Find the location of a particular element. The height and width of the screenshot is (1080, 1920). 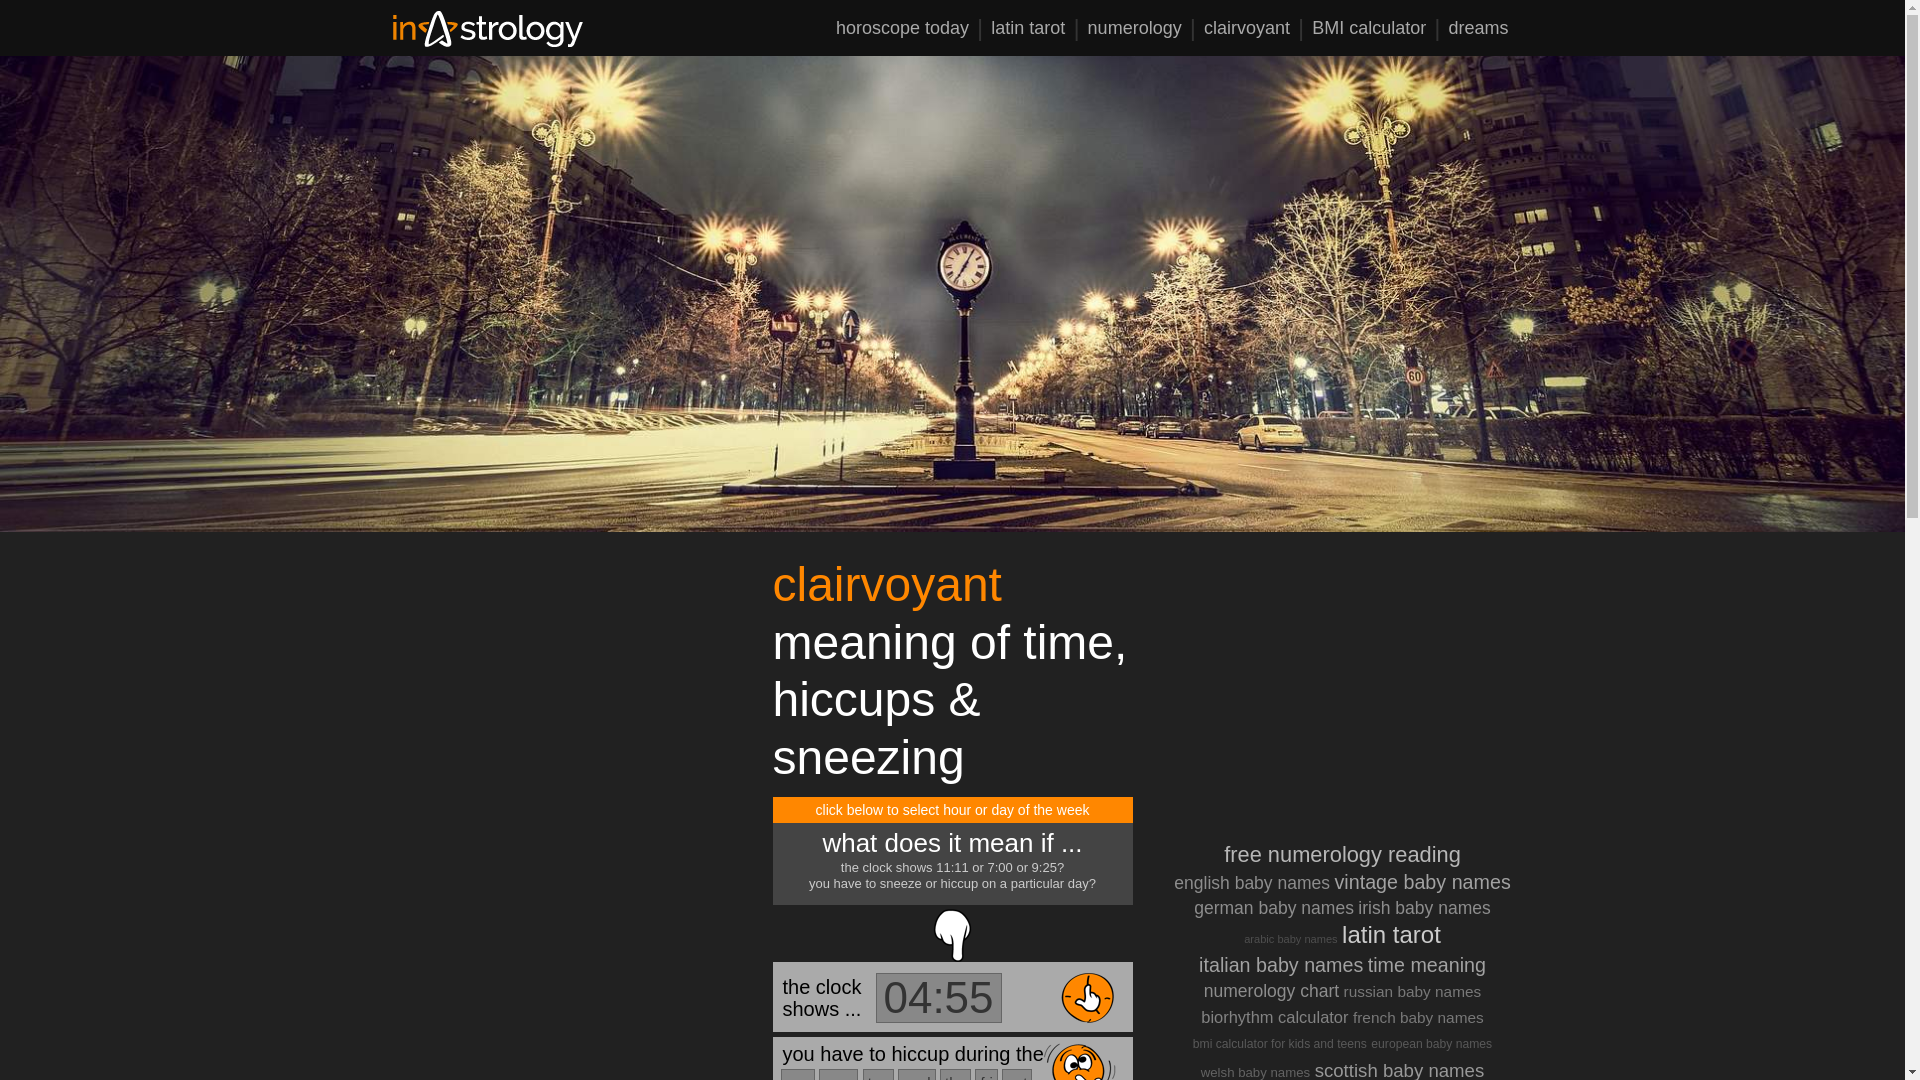

mon is located at coordinates (838, 1074).